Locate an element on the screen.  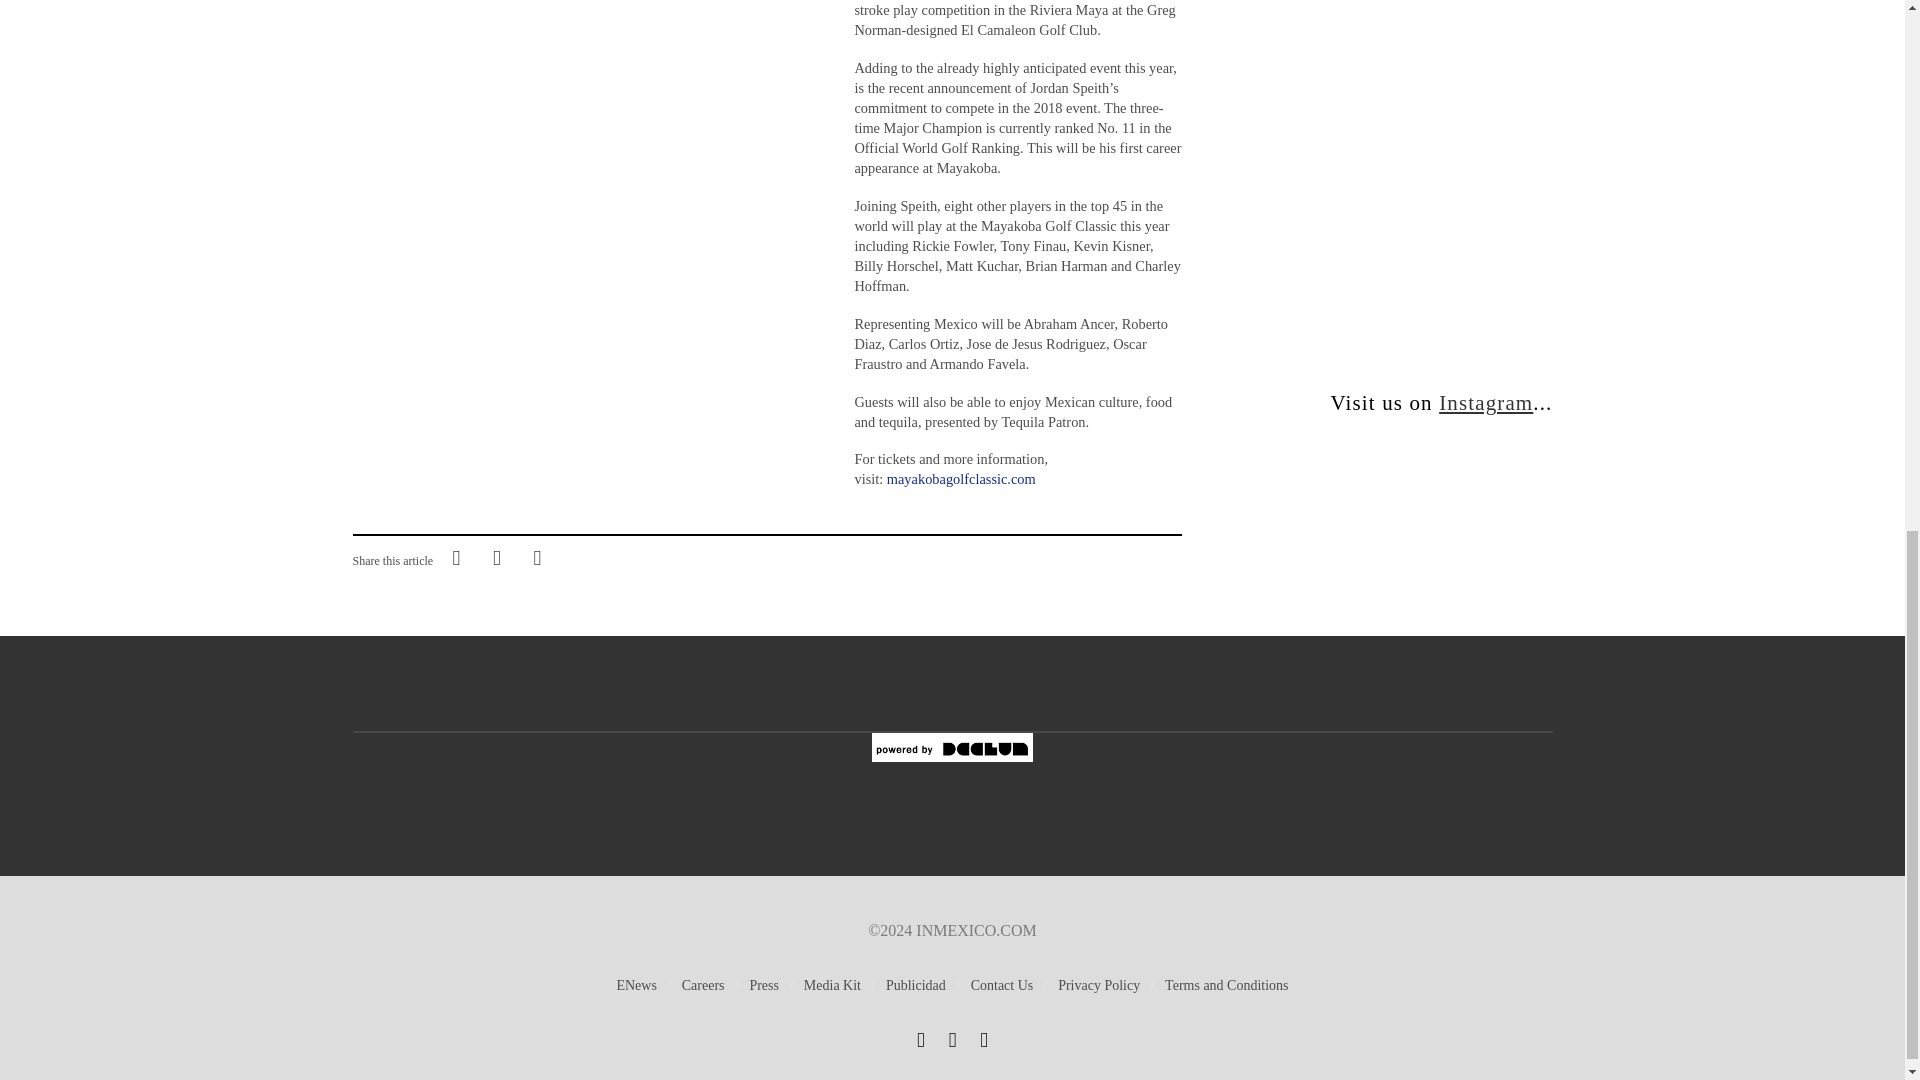
Share on Twitter is located at coordinates (496, 556).